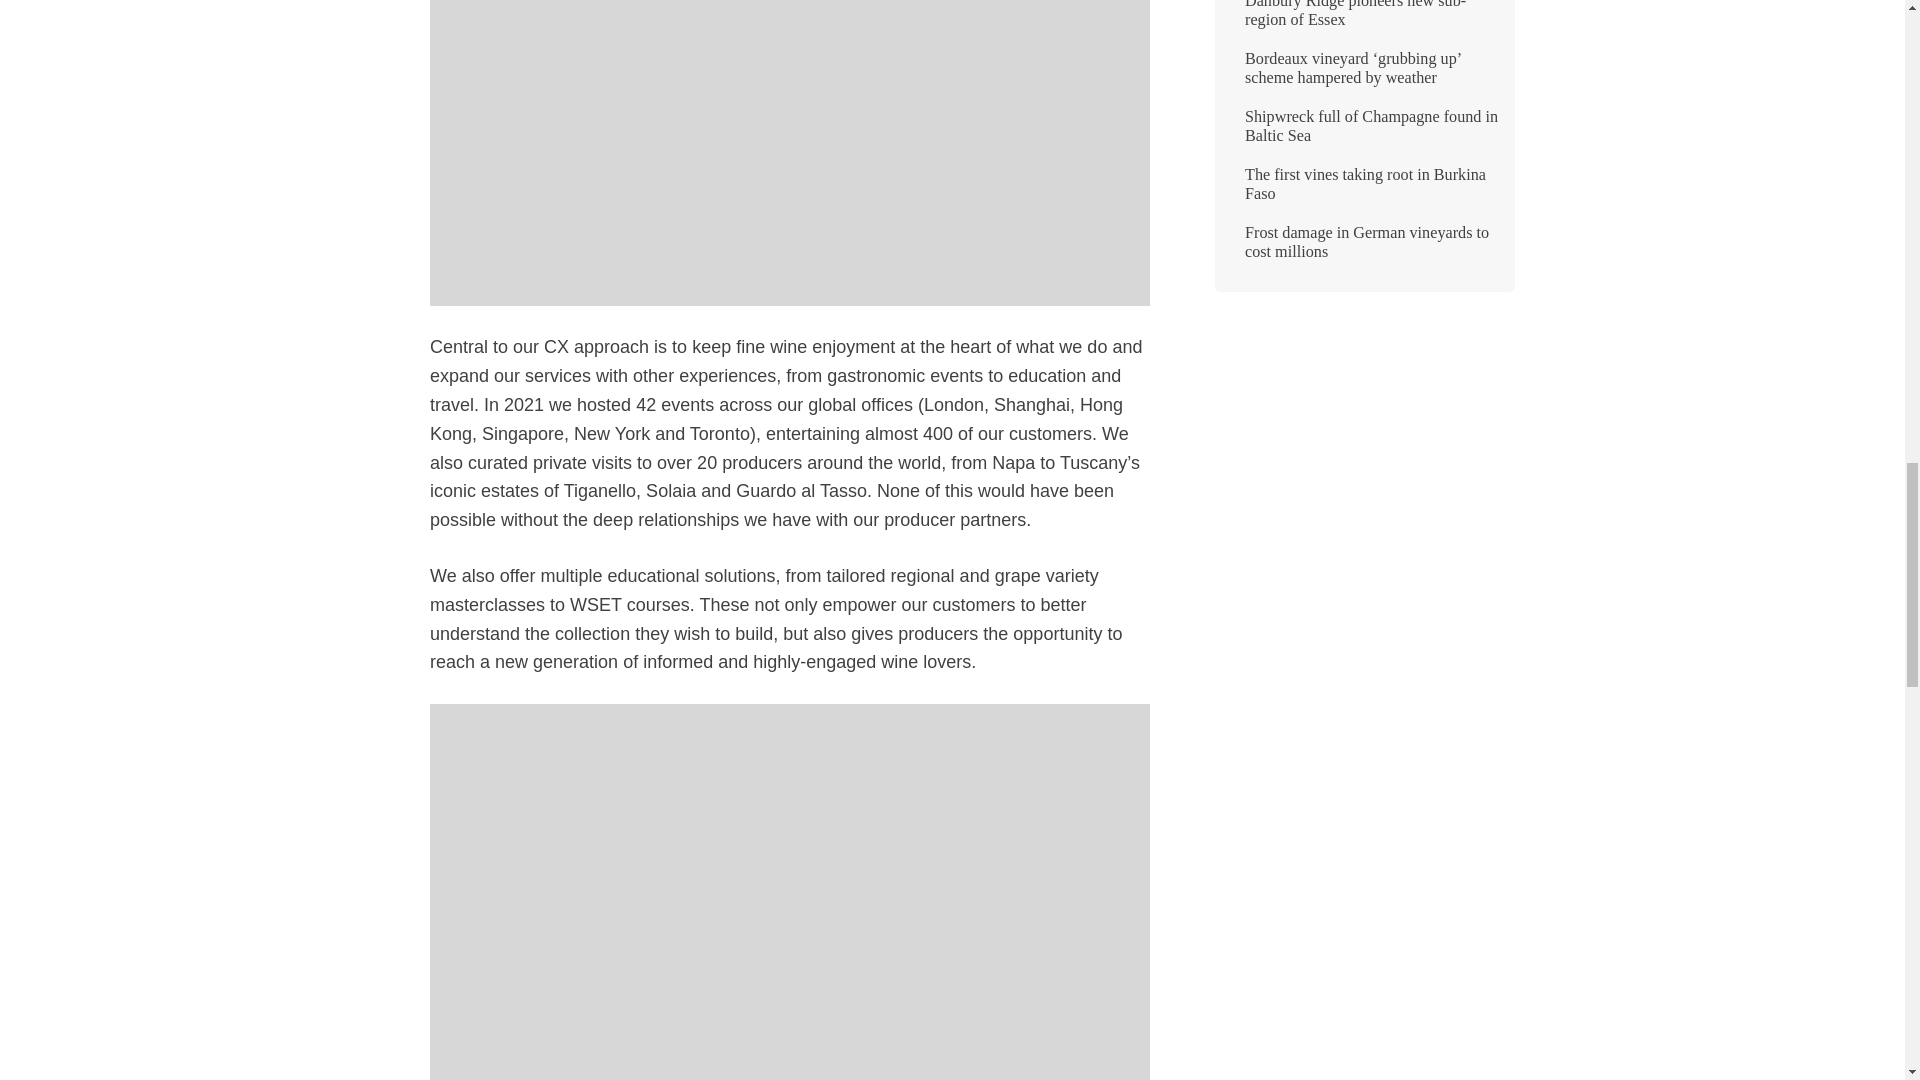 The width and height of the screenshot is (1920, 1080). Describe the element at coordinates (1364, 250) in the screenshot. I see `Frost damage in German vineyards to cost millions` at that location.